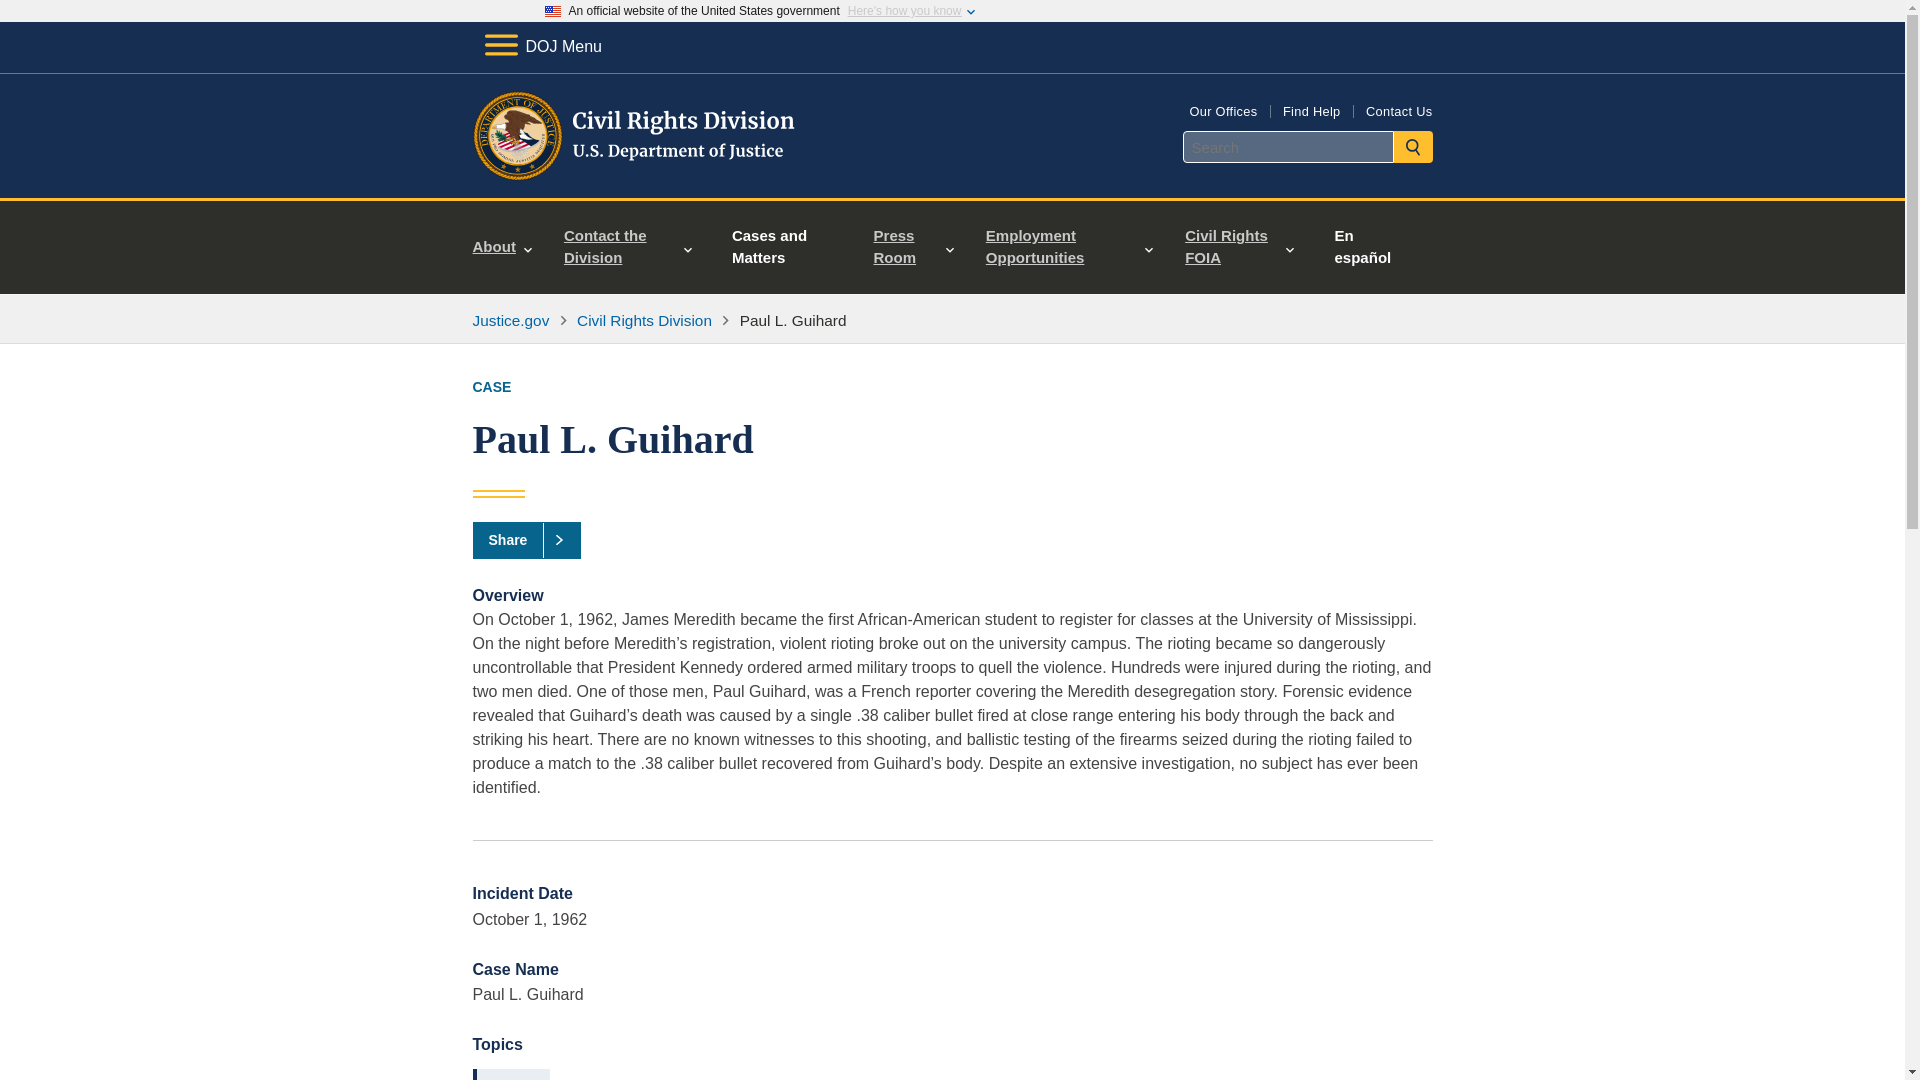 Image resolution: width=1920 pixels, height=1080 pixels. What do you see at coordinates (1069, 246) in the screenshot?
I see `Employment Opportunities` at bounding box center [1069, 246].